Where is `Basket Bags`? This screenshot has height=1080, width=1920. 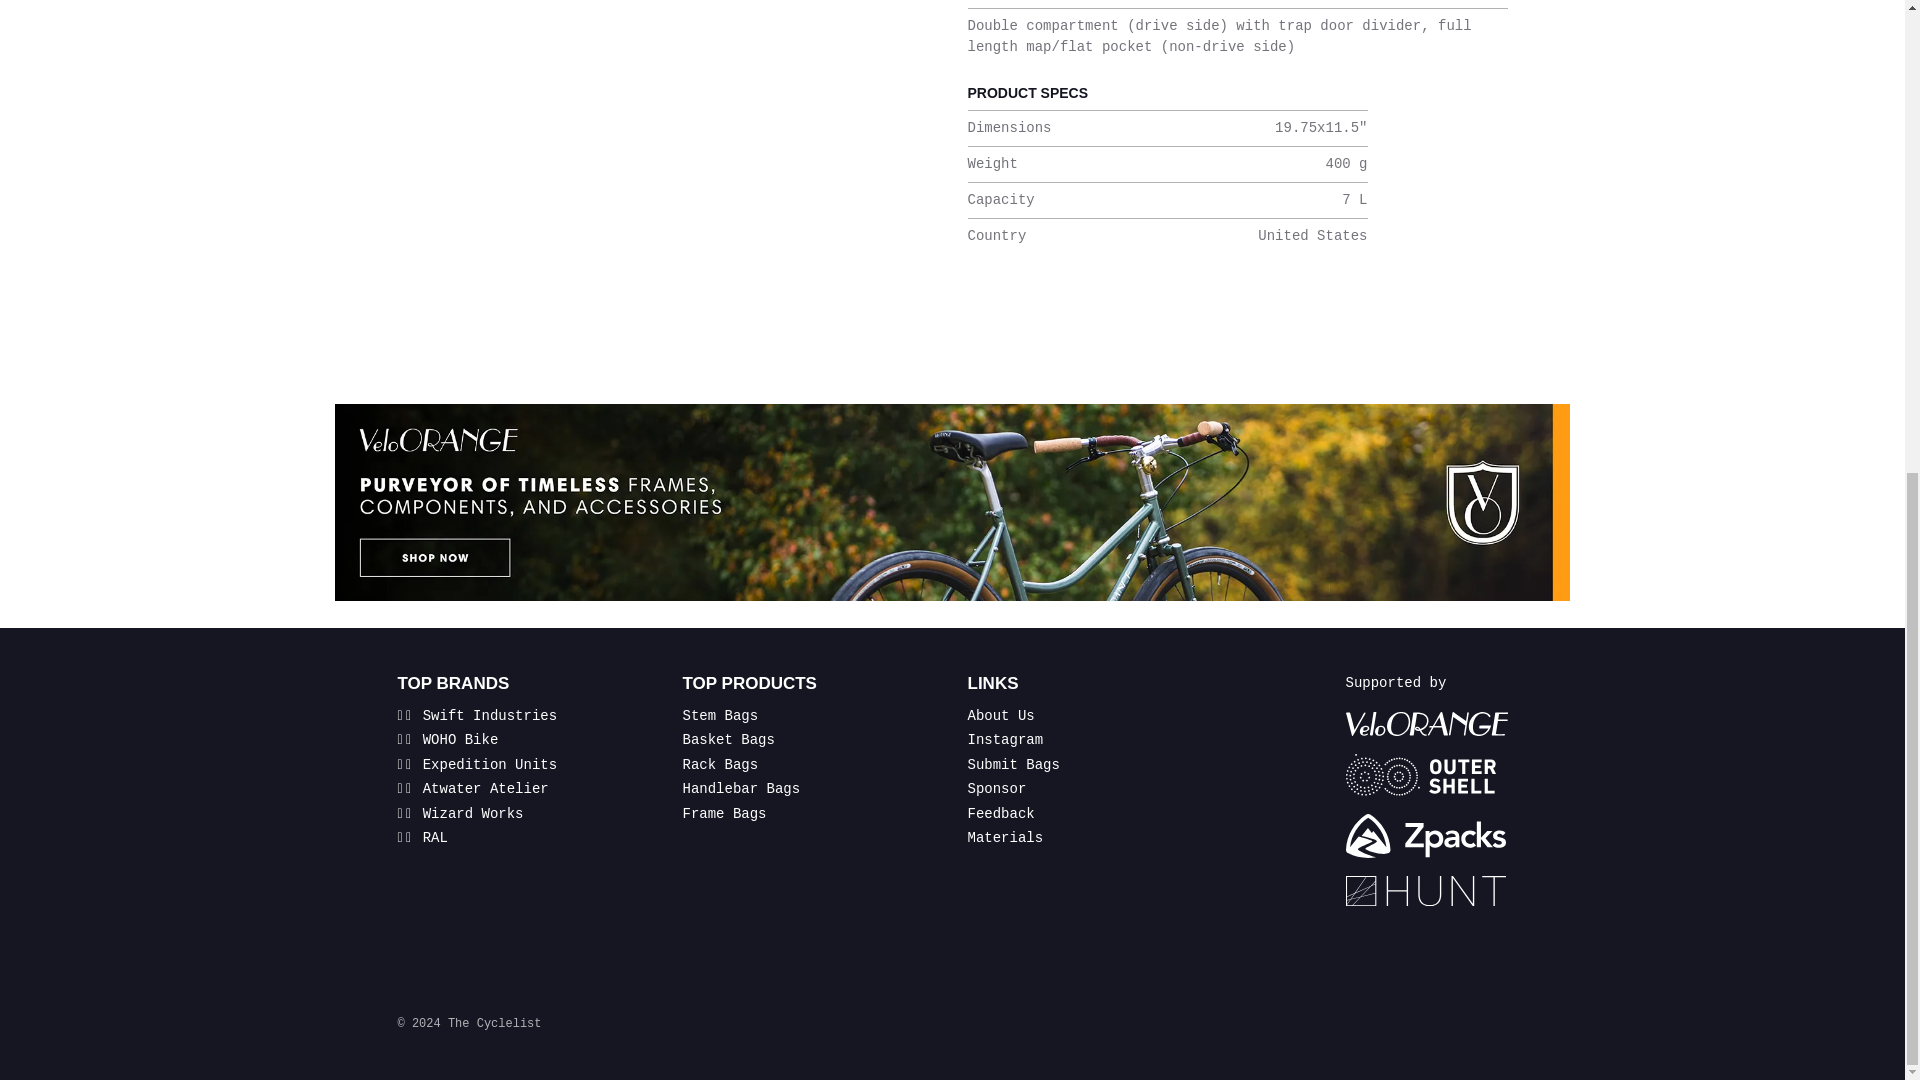 Basket Bags is located at coordinates (727, 740).